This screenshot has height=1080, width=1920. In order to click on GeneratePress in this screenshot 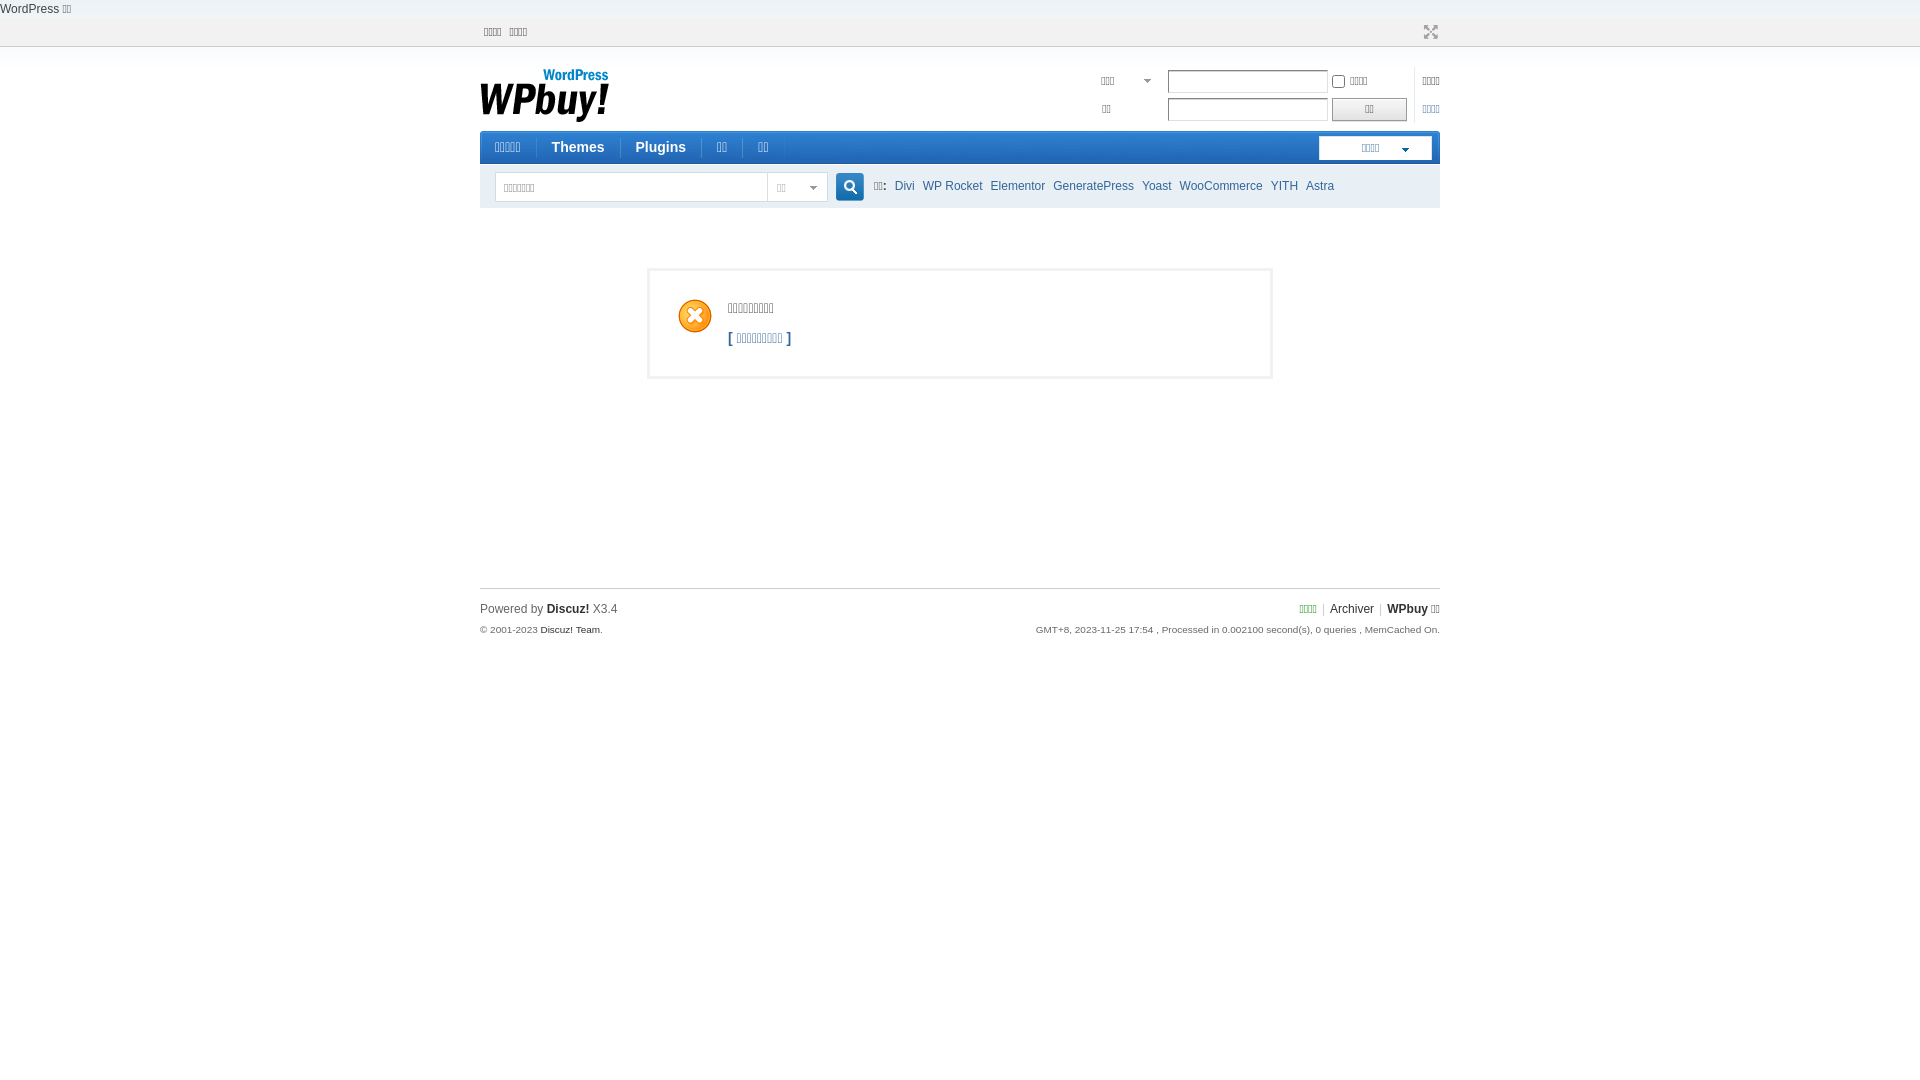, I will do `click(1094, 186)`.